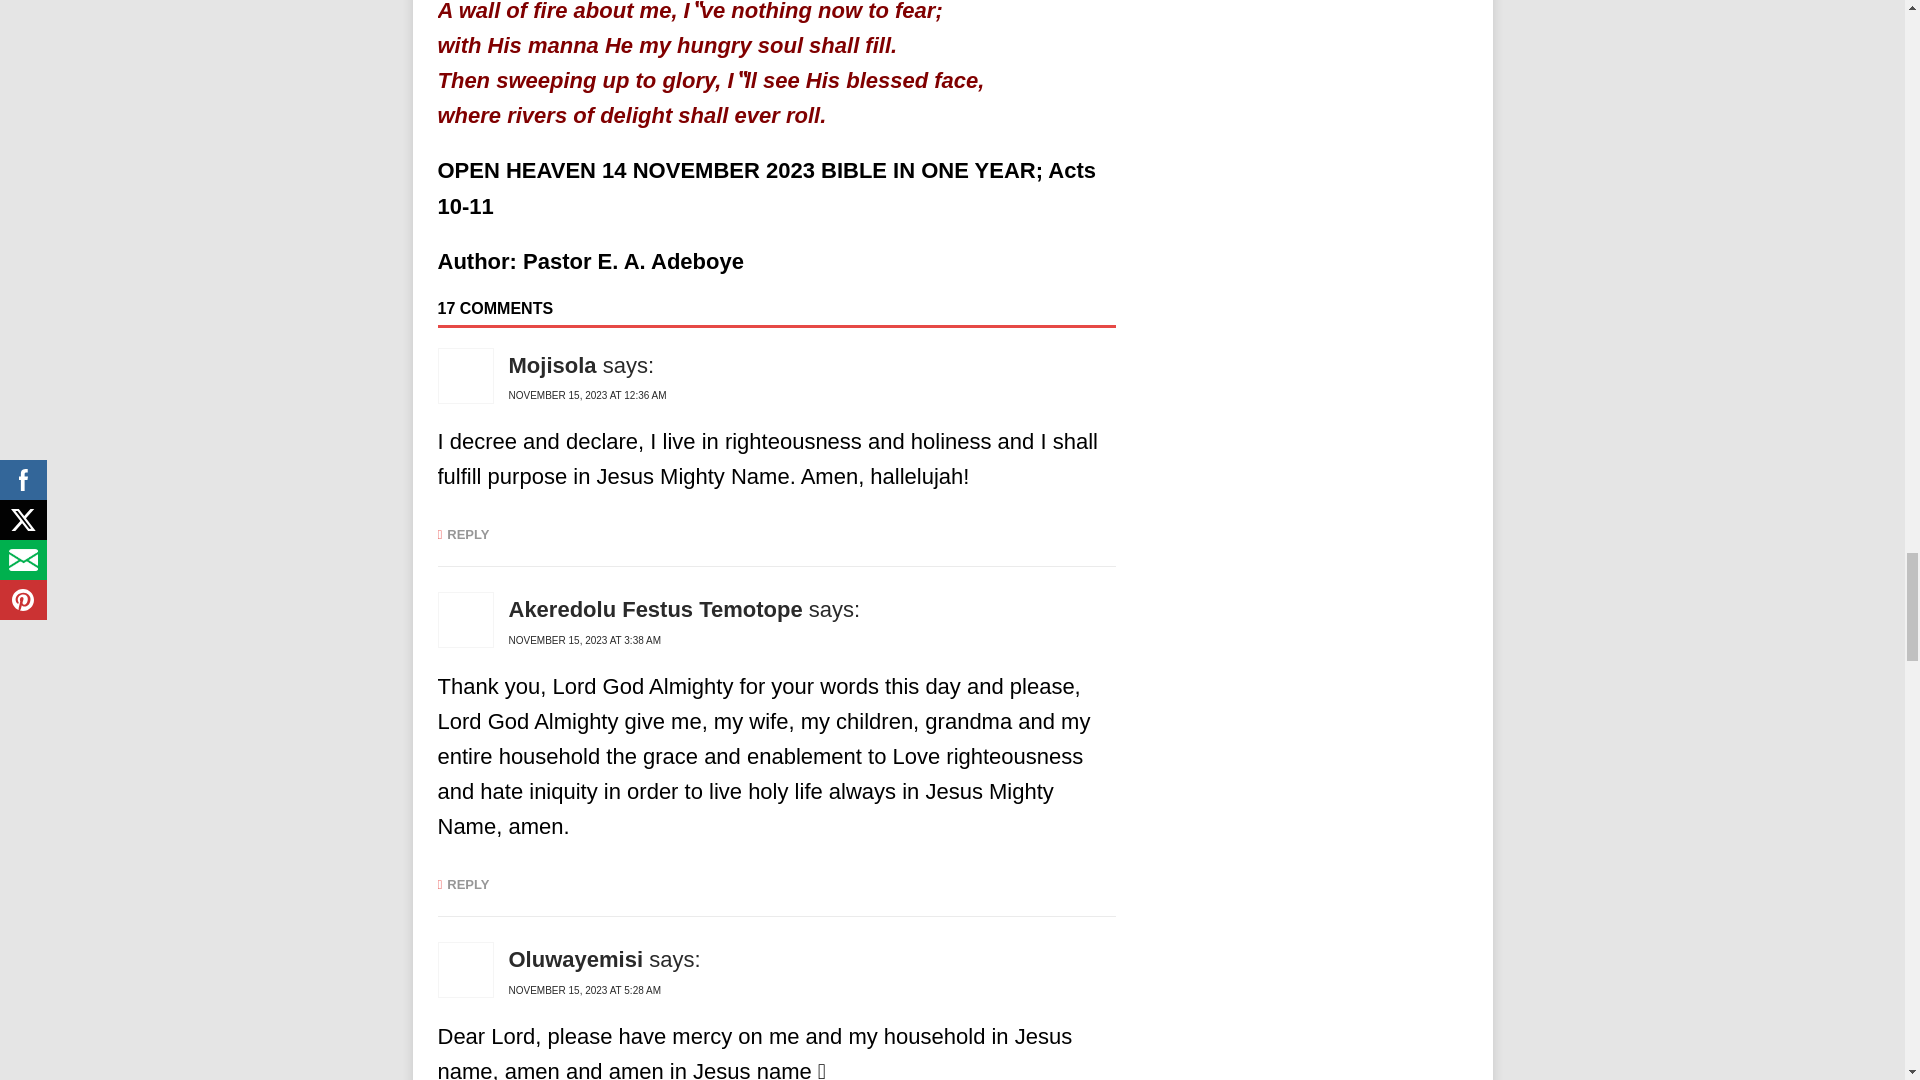 This screenshot has height=1080, width=1920. I want to click on REPLY, so click(463, 534).